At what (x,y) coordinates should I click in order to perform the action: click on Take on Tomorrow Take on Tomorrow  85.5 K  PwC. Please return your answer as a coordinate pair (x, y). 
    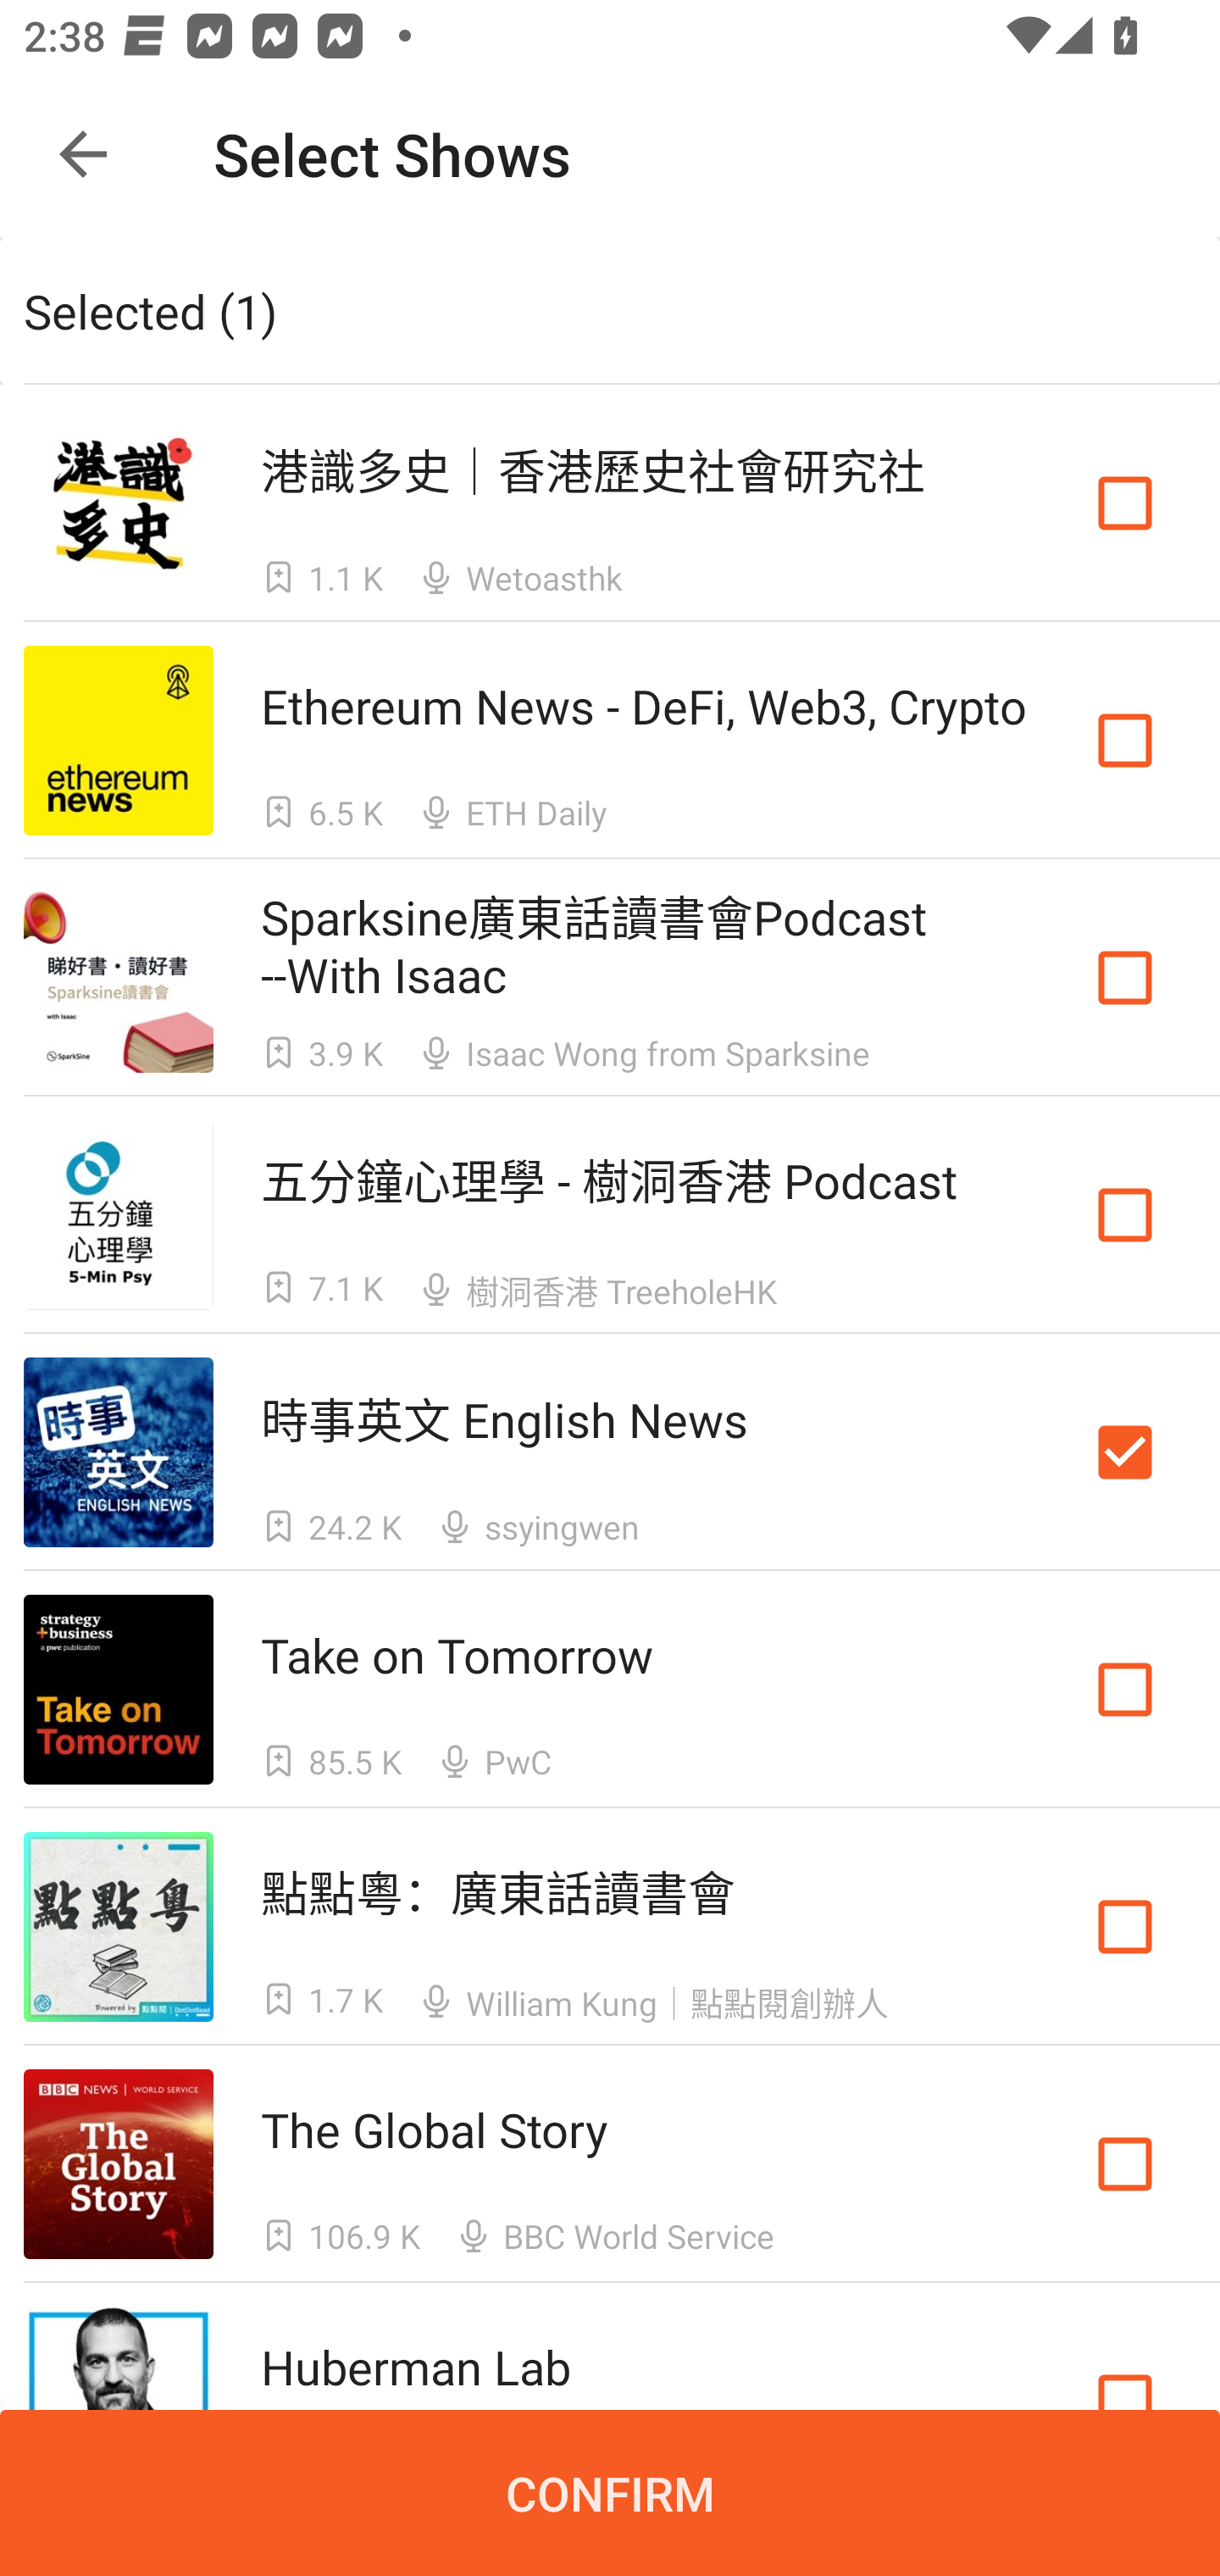
    Looking at the image, I should click on (610, 1690).